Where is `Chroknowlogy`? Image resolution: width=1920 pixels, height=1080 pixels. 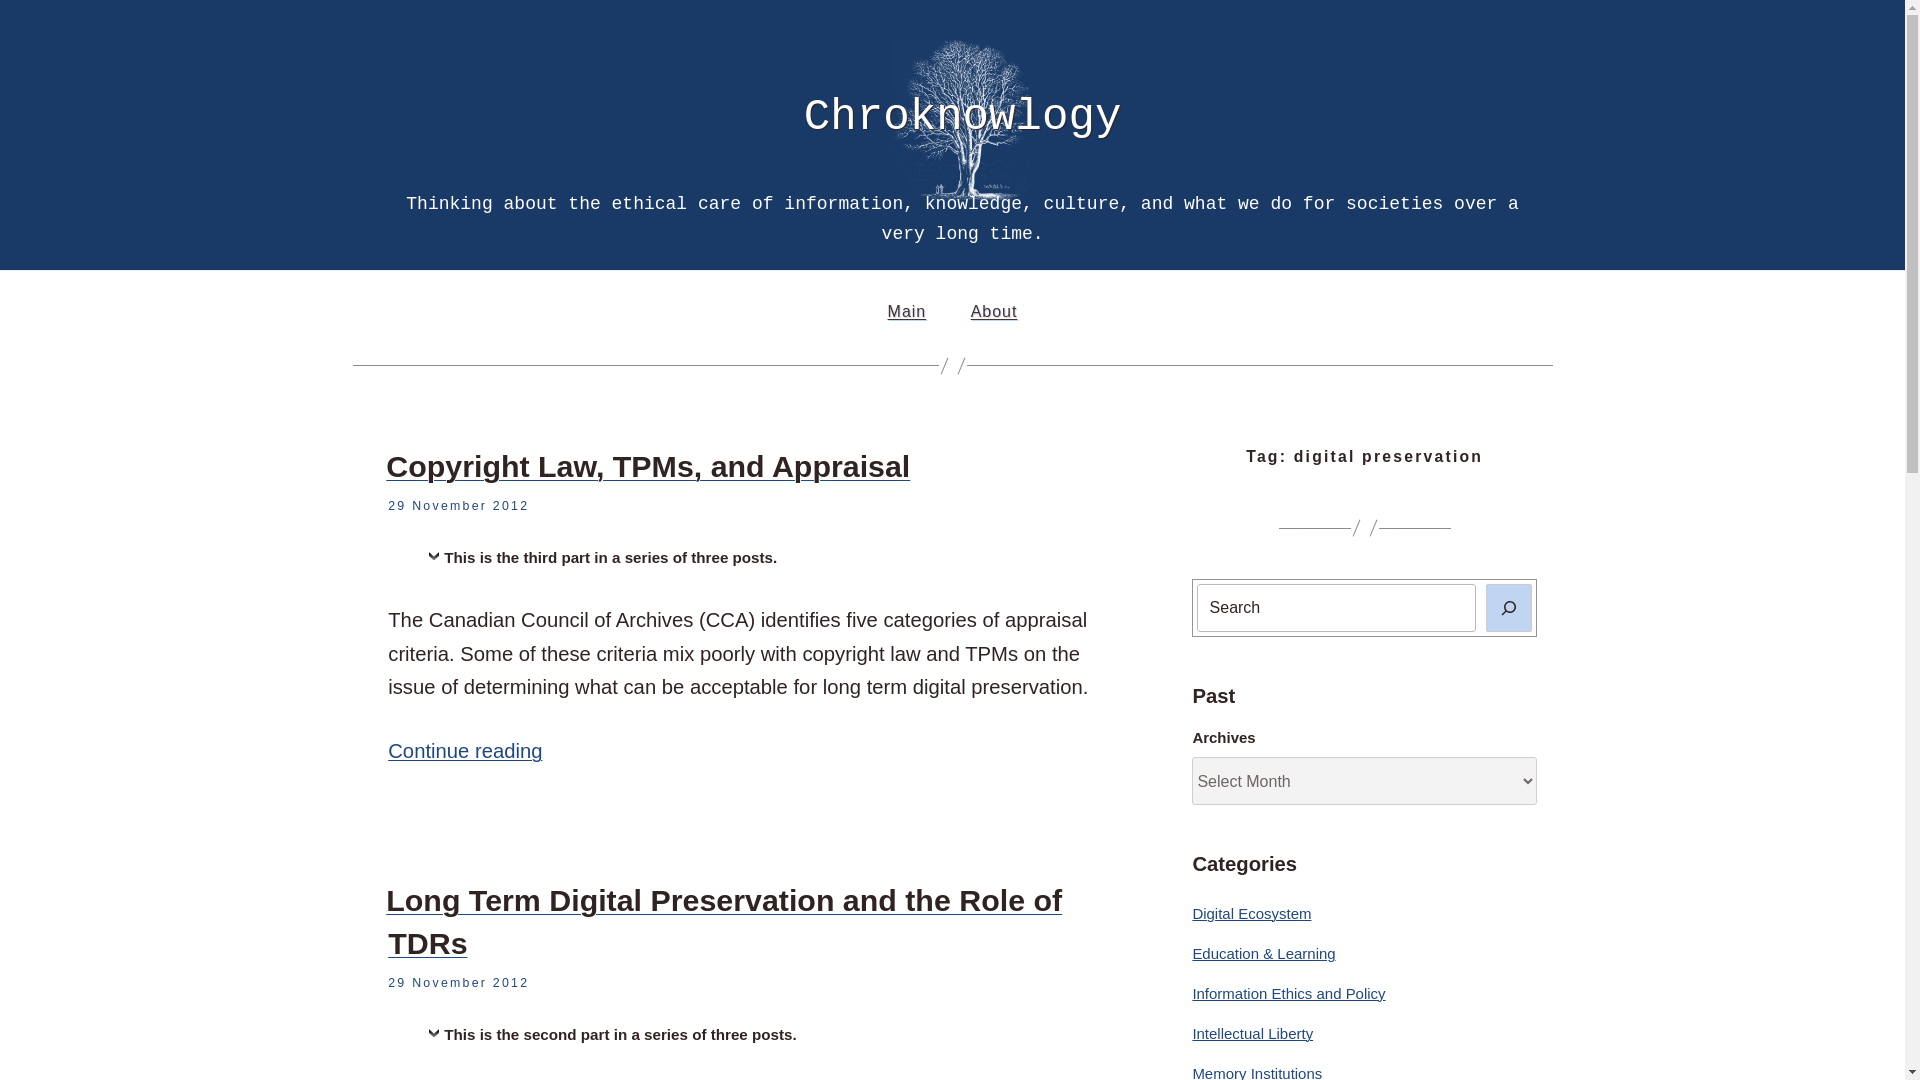
Chroknowlogy is located at coordinates (962, 116).